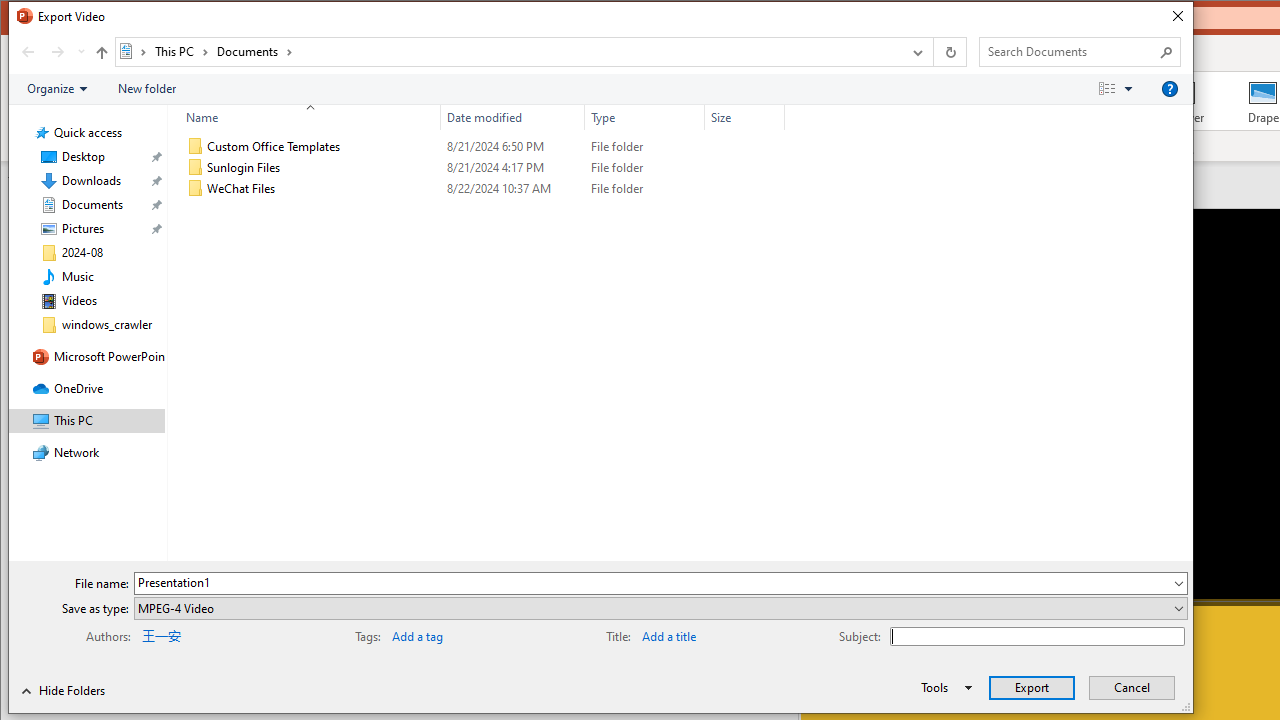 Image resolution: width=1280 pixels, height=720 pixels. Describe the element at coordinates (1170, 89) in the screenshot. I see `&Help` at that location.